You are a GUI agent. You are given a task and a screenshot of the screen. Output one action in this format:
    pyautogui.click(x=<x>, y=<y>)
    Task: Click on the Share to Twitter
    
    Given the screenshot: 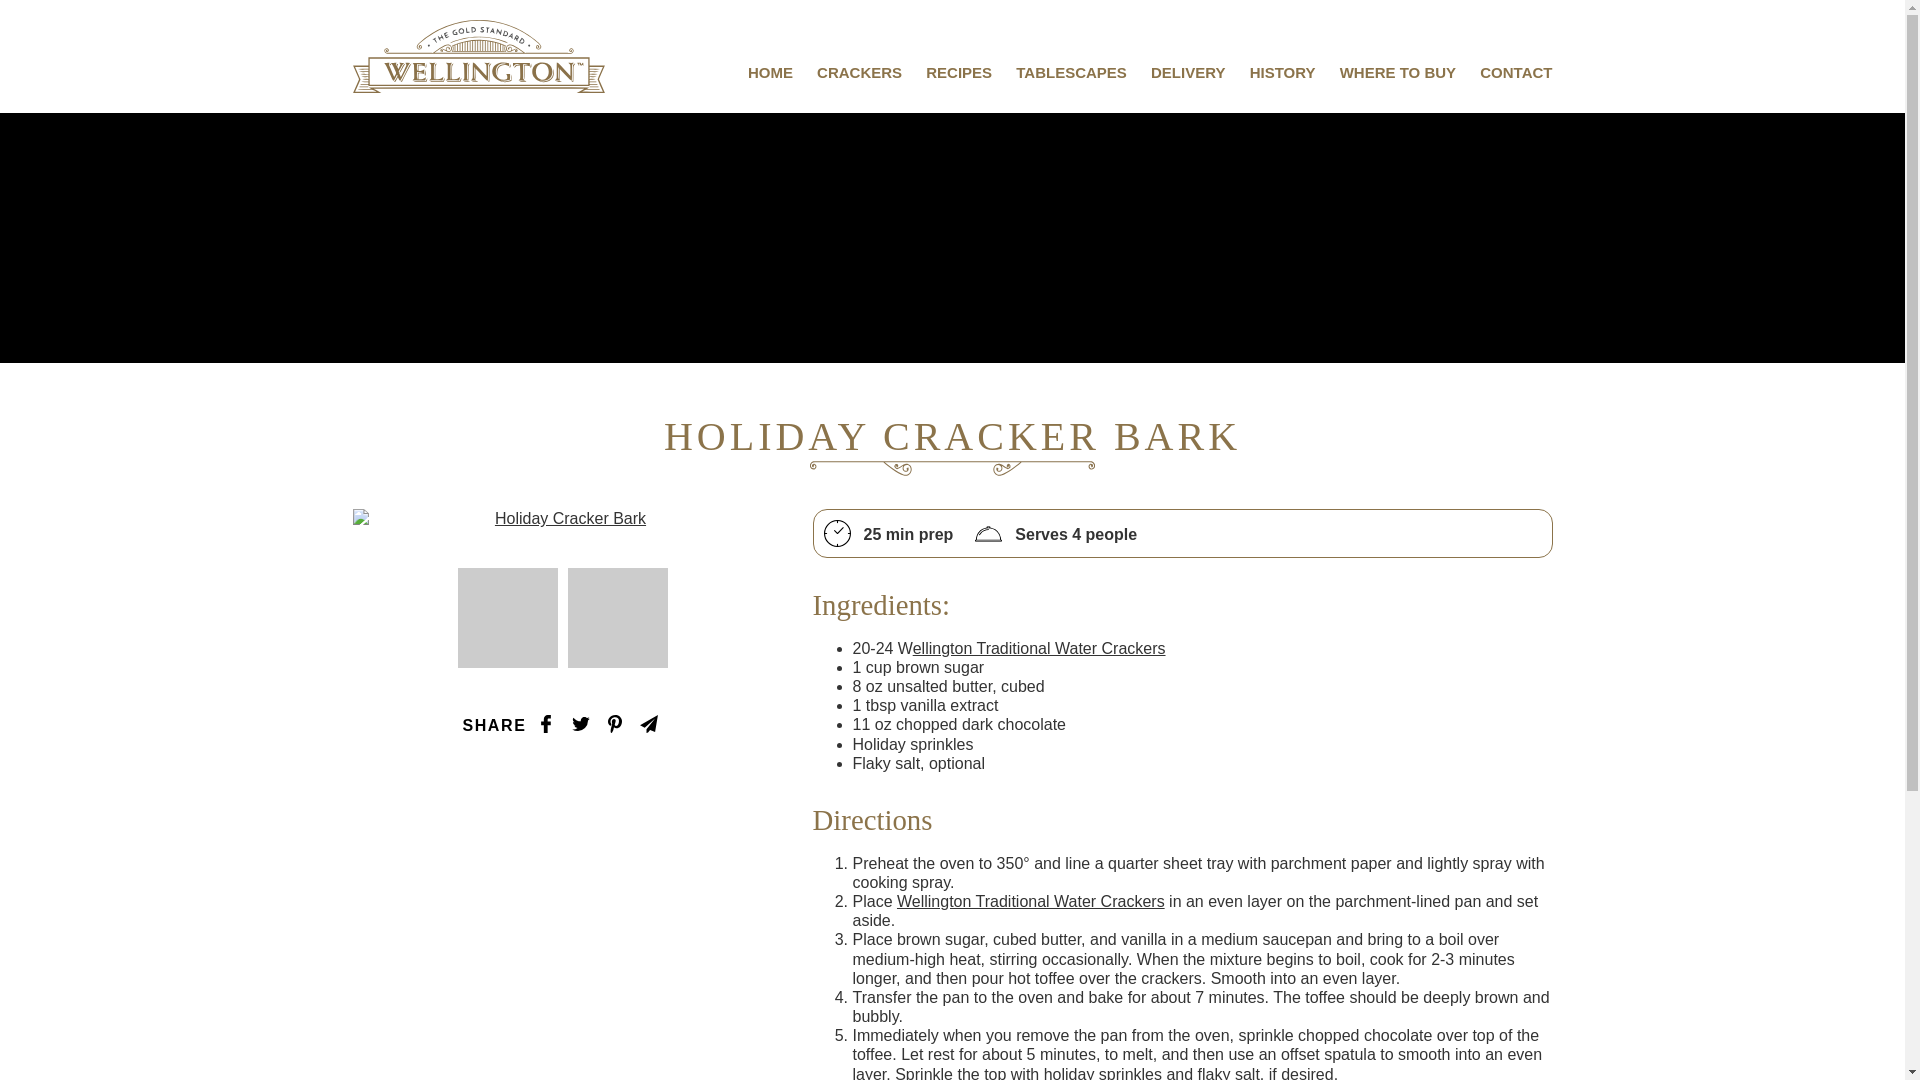 What is the action you would take?
    pyautogui.click(x=580, y=724)
    